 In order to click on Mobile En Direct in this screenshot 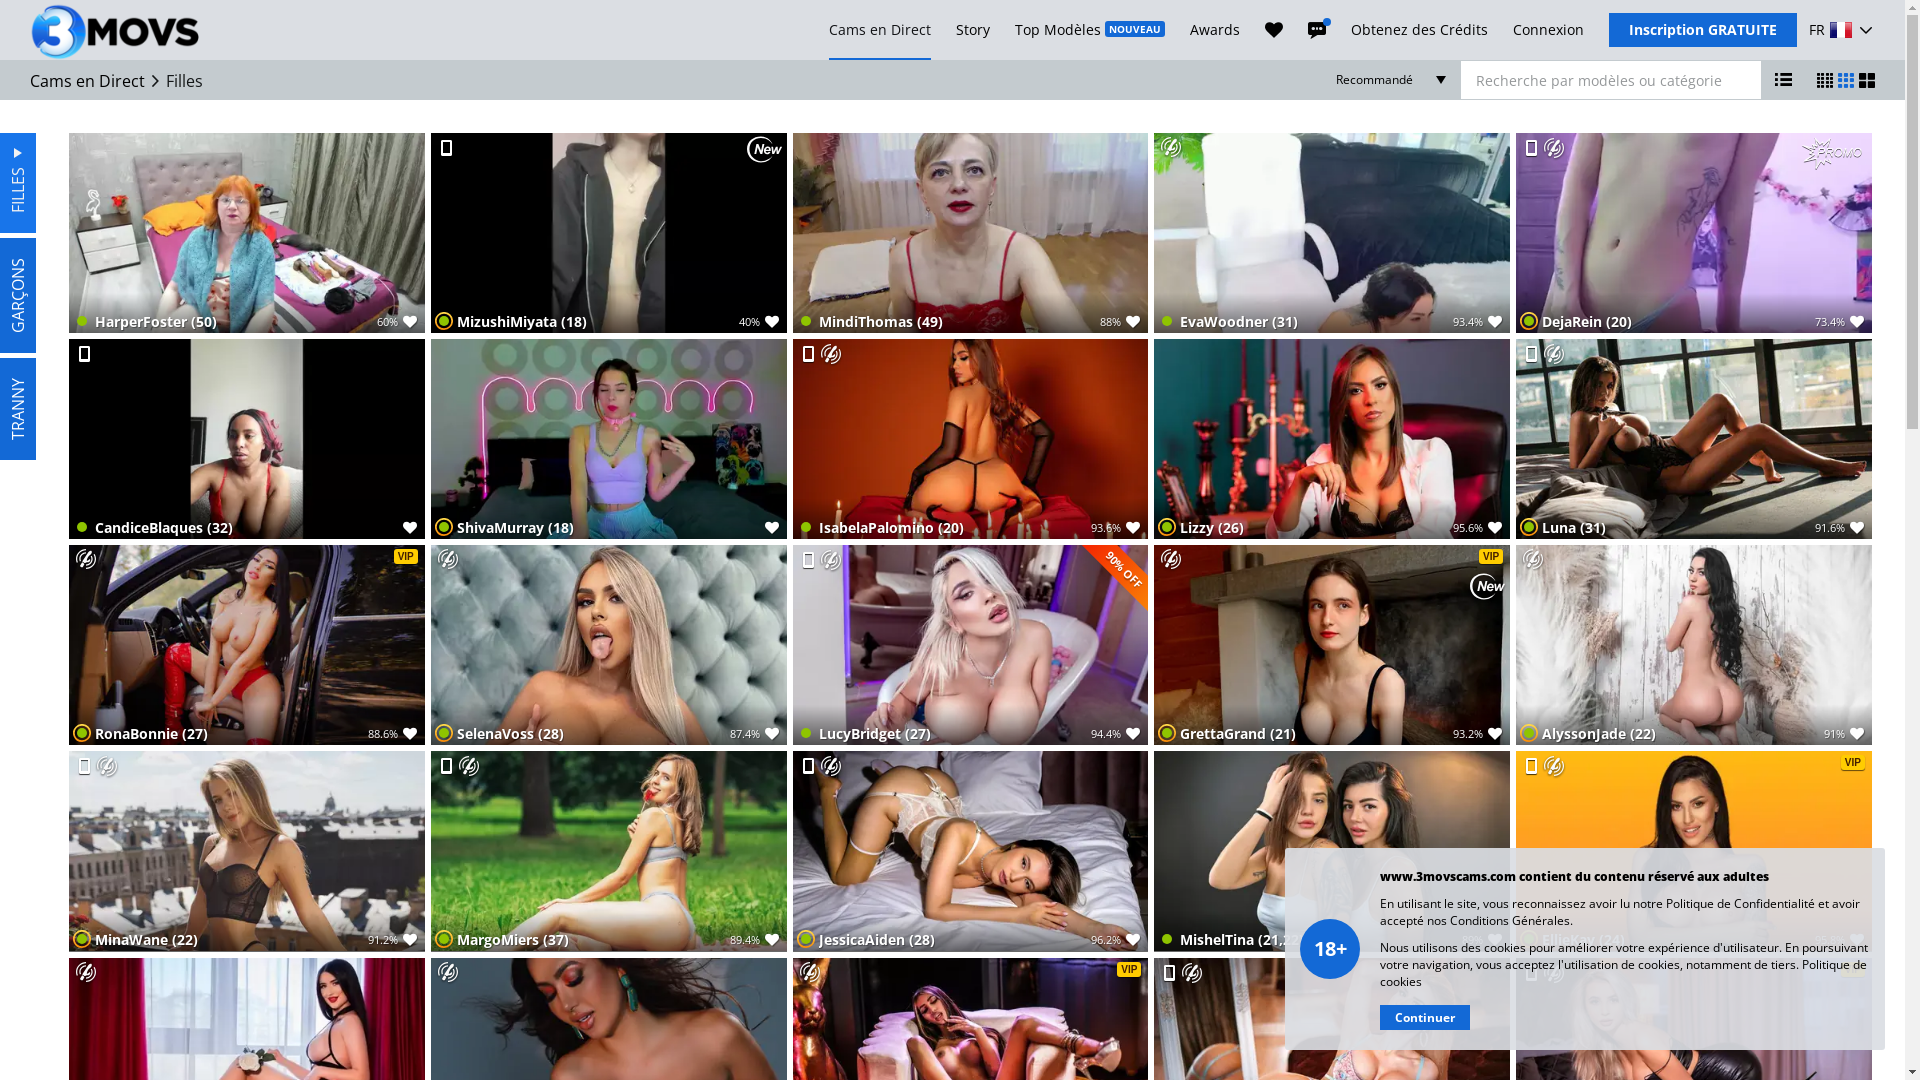, I will do `click(1531, 148)`.